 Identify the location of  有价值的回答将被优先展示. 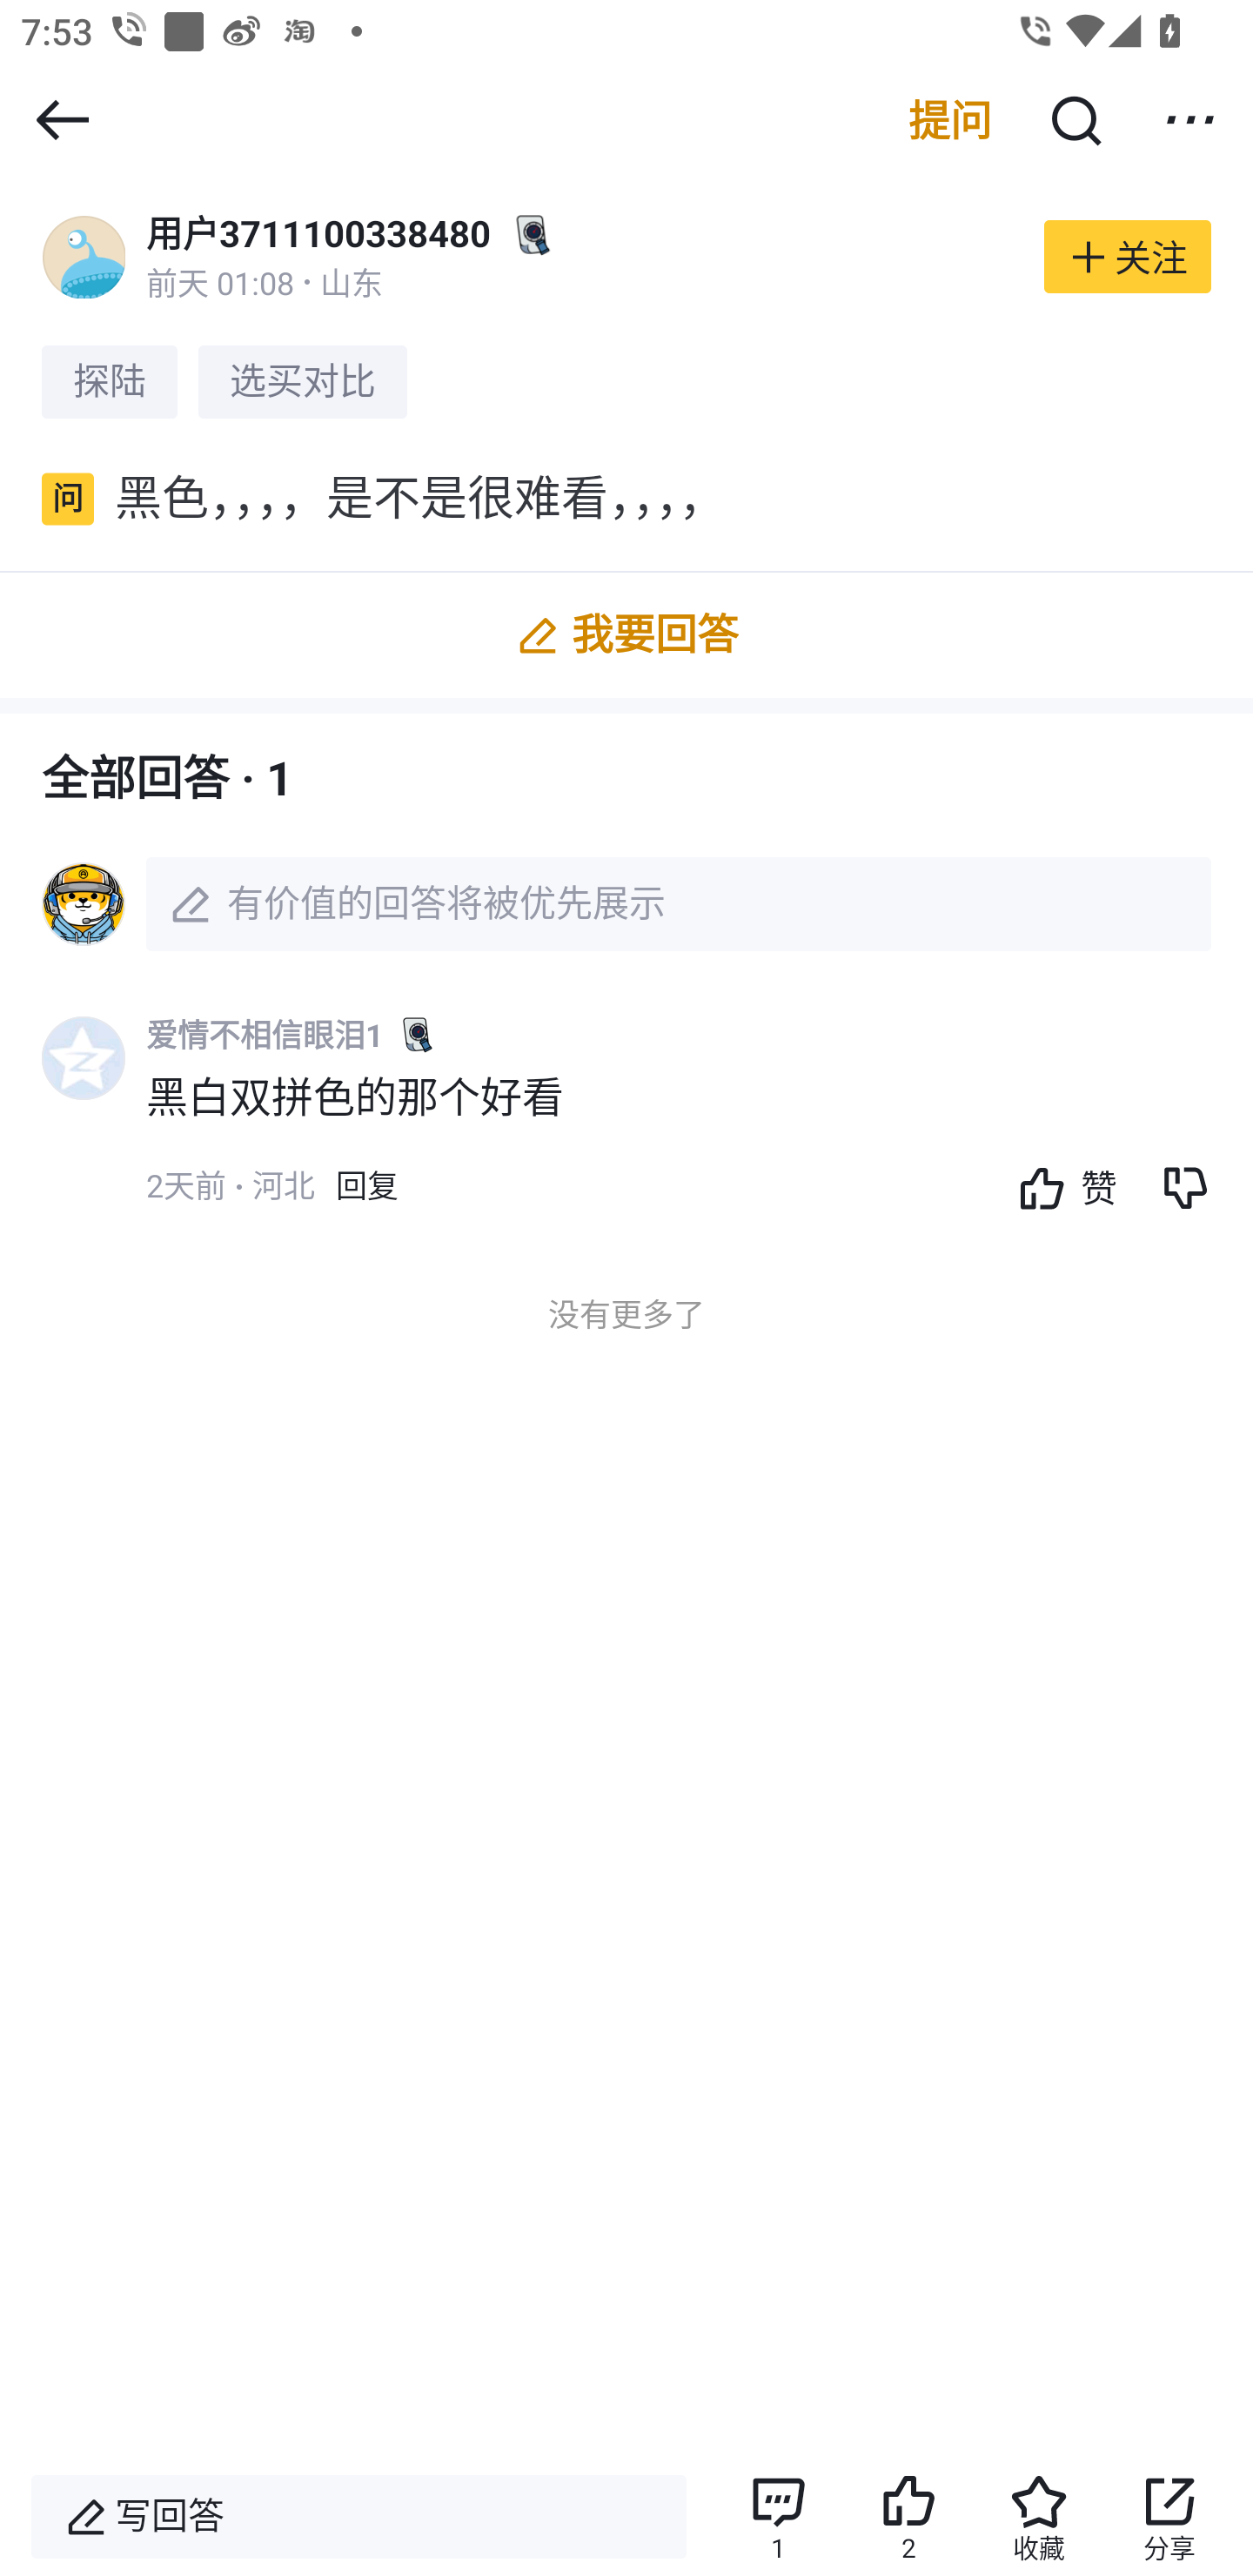
(626, 903).